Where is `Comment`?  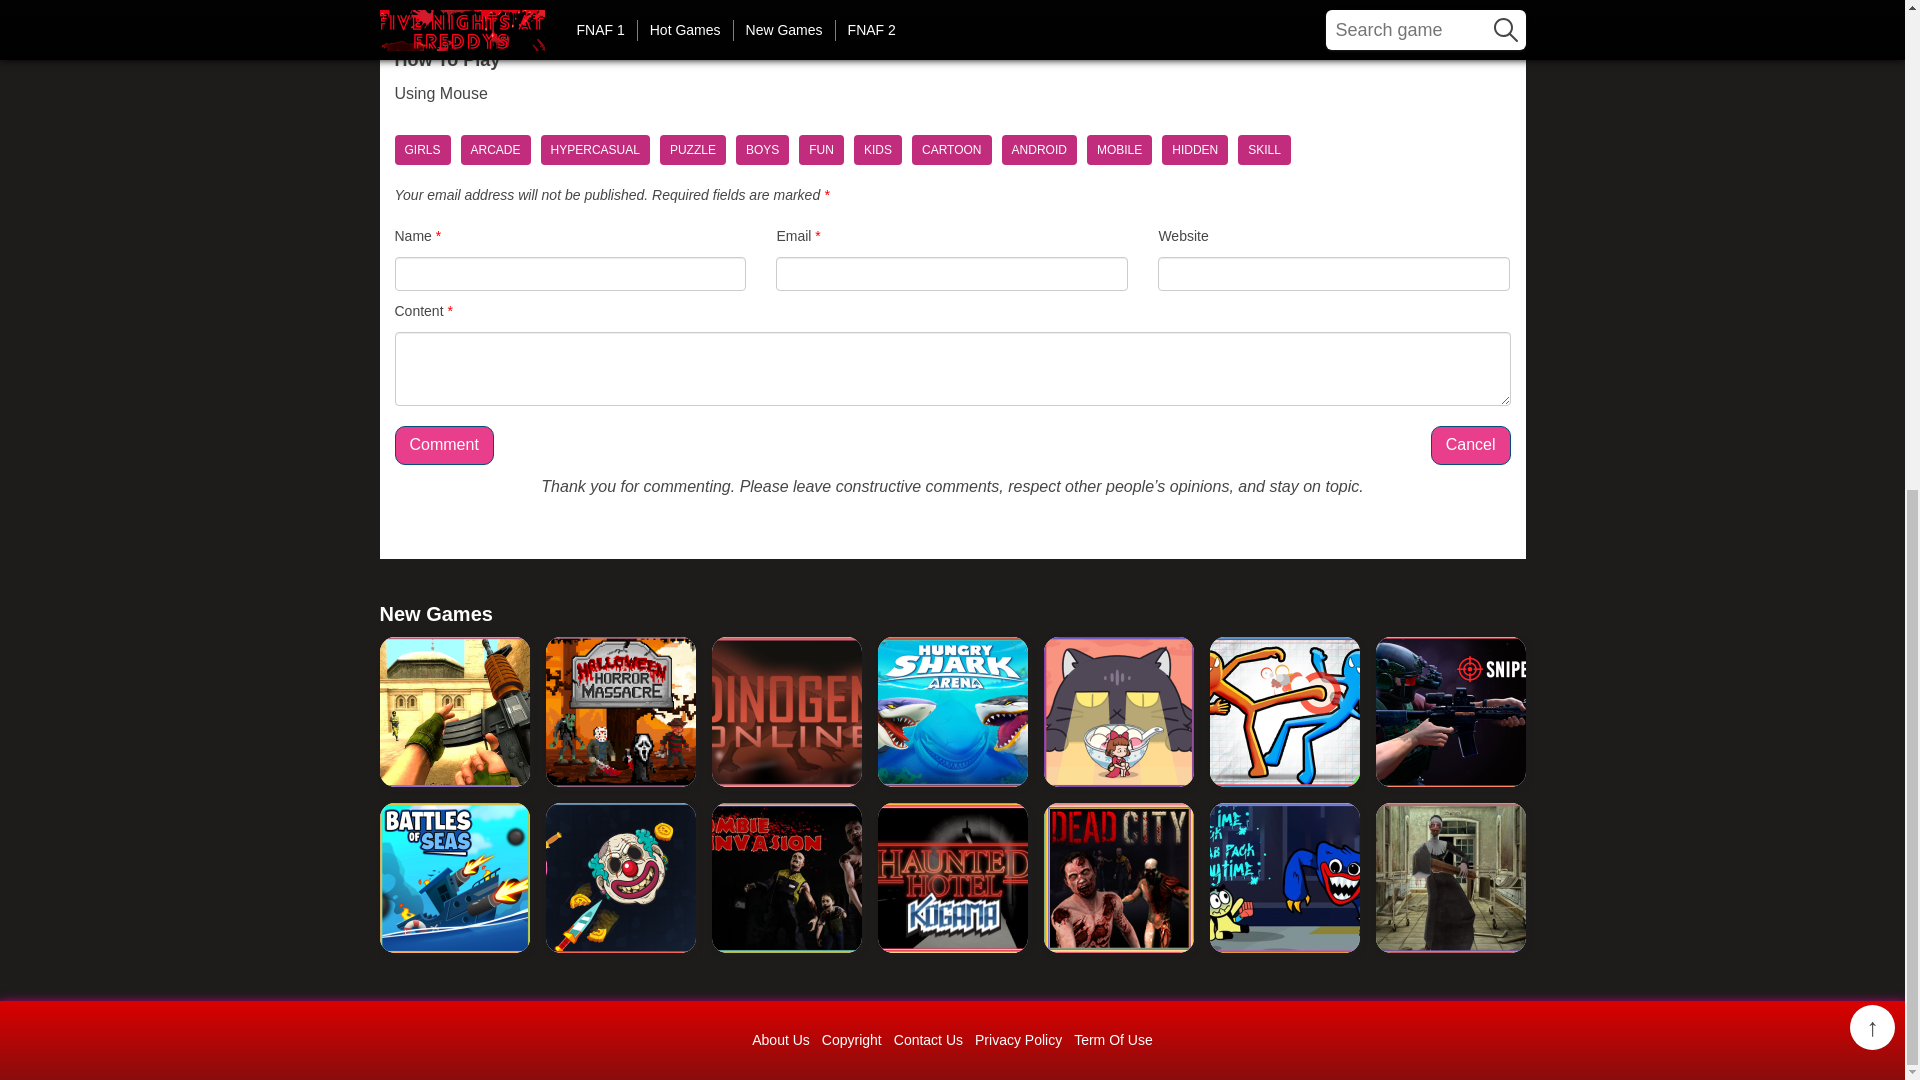 Comment is located at coordinates (443, 445).